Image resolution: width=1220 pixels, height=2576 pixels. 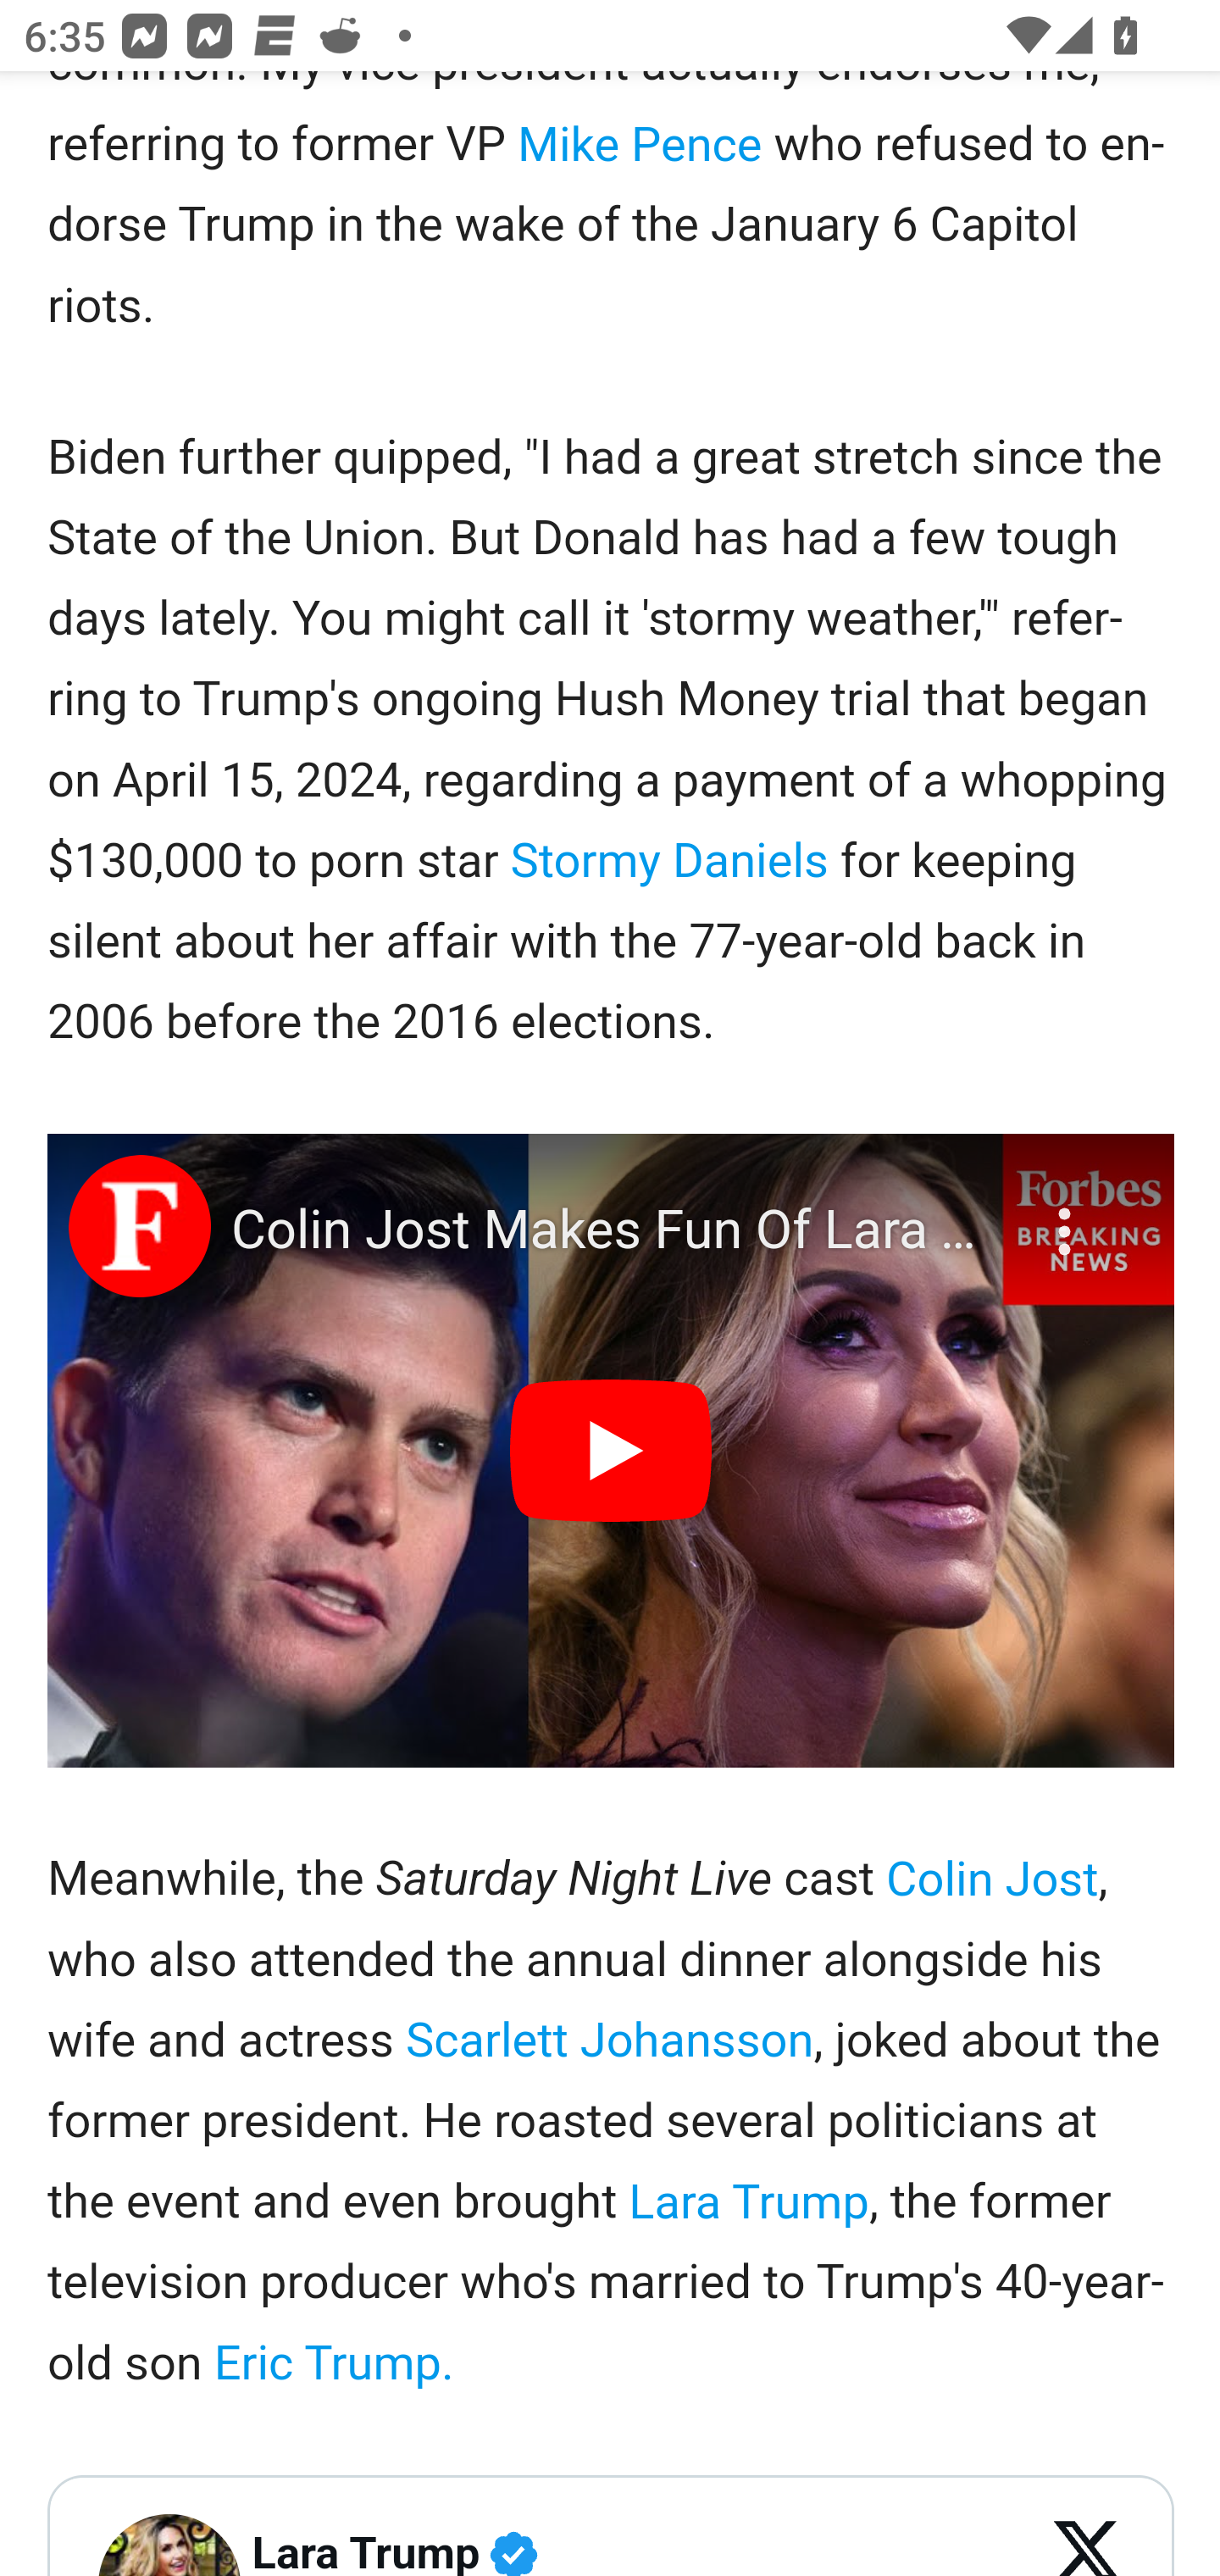 What do you see at coordinates (608, 2040) in the screenshot?
I see `Scarlett Johansson` at bounding box center [608, 2040].